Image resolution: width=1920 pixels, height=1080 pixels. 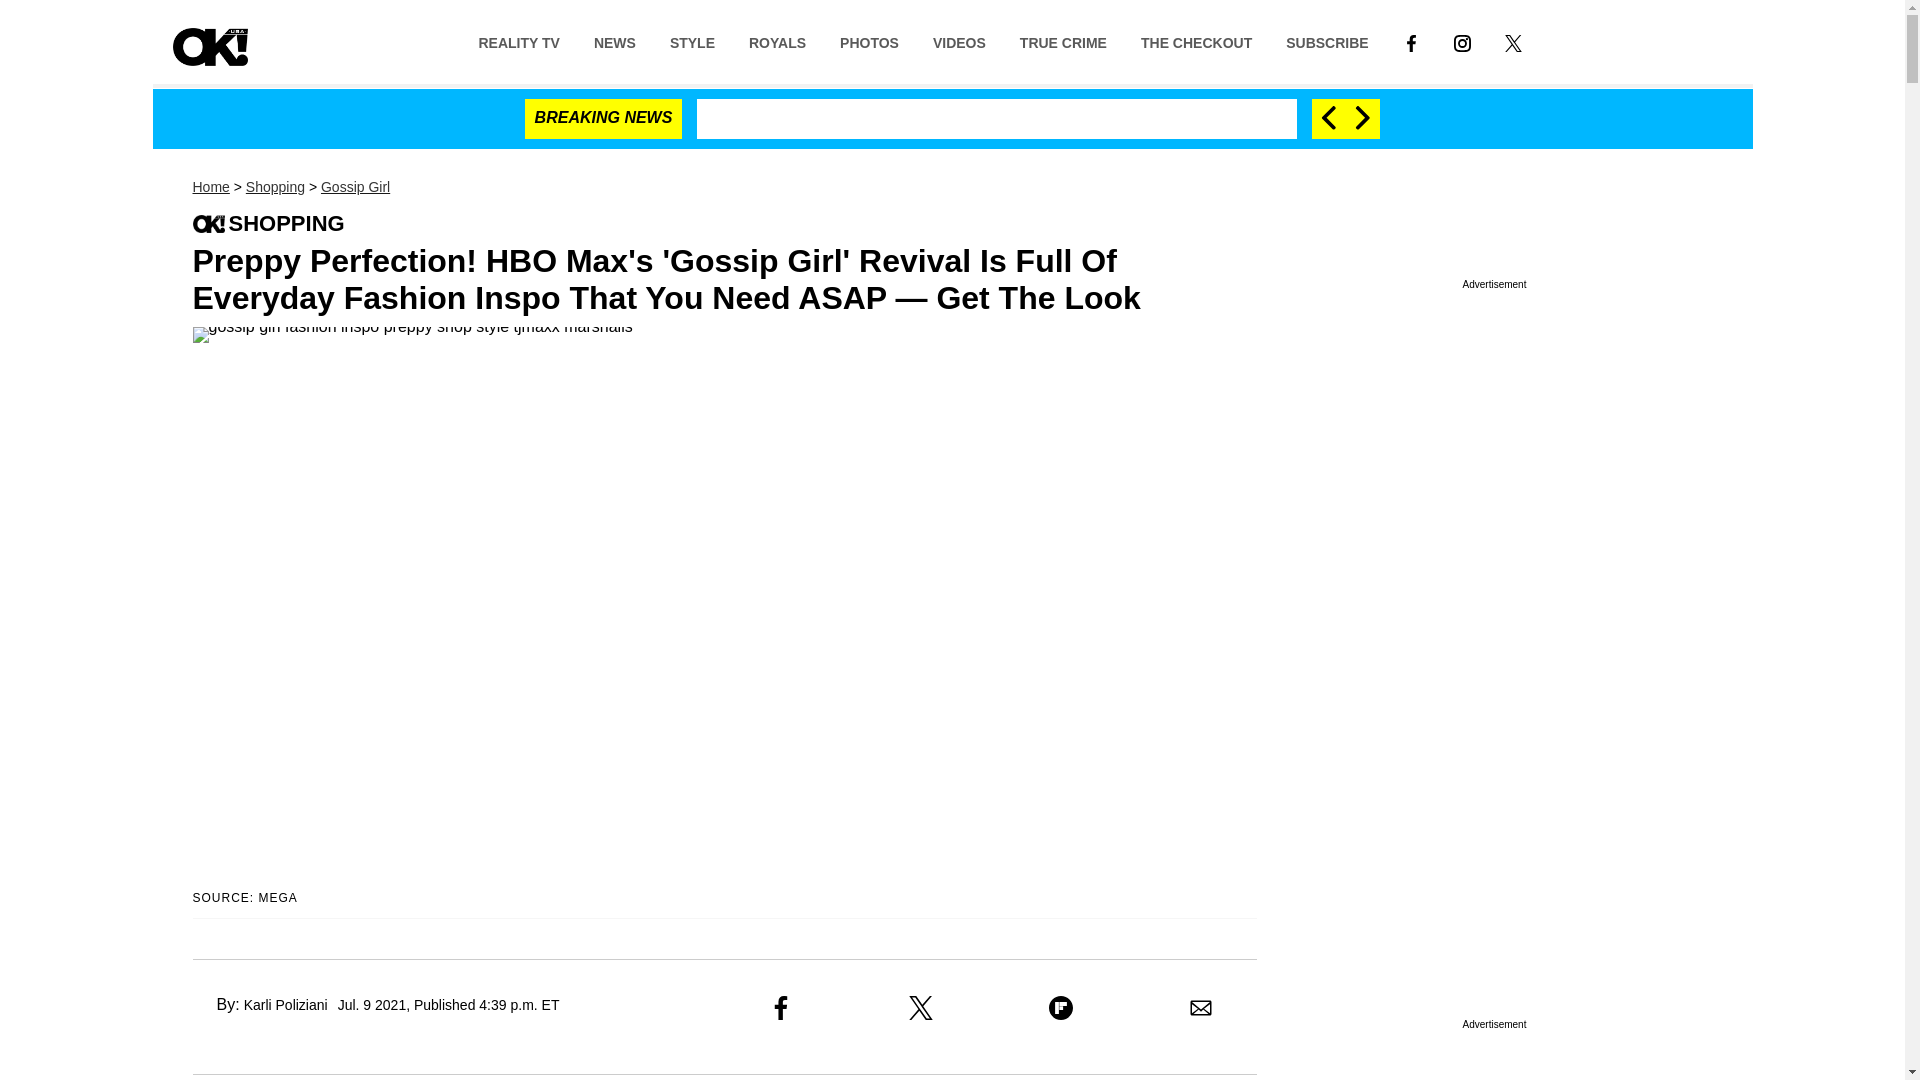 I want to click on Share to Email, so click(x=1200, y=1007).